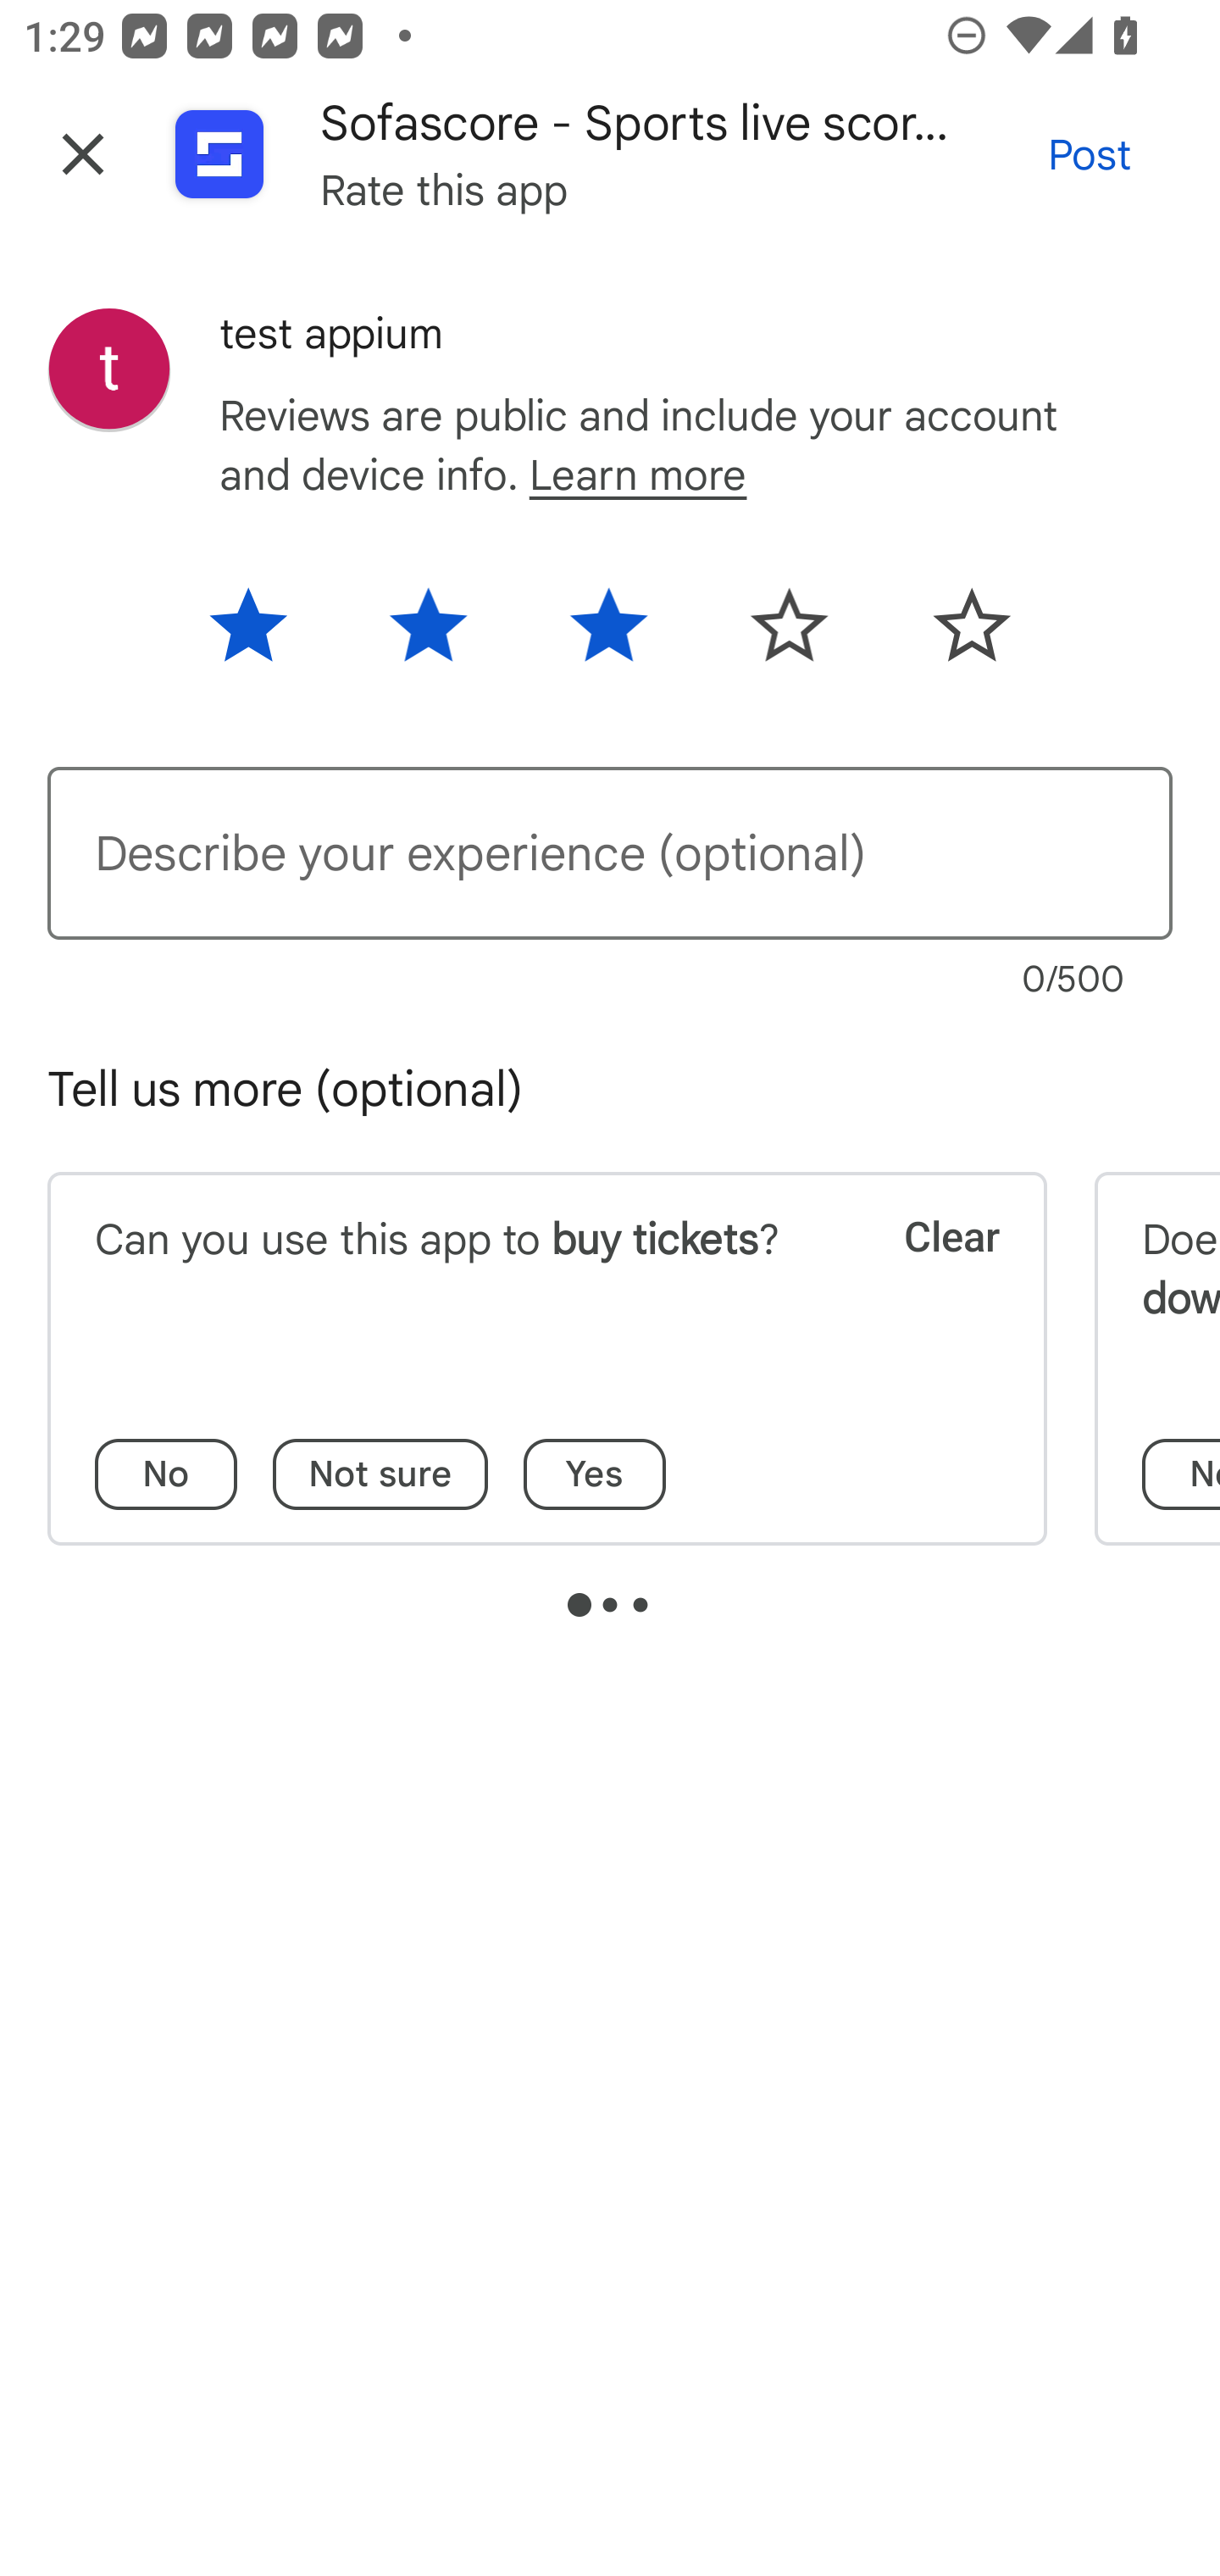 This screenshot has height=2576, width=1220. I want to click on First star selected, so click(269, 636).